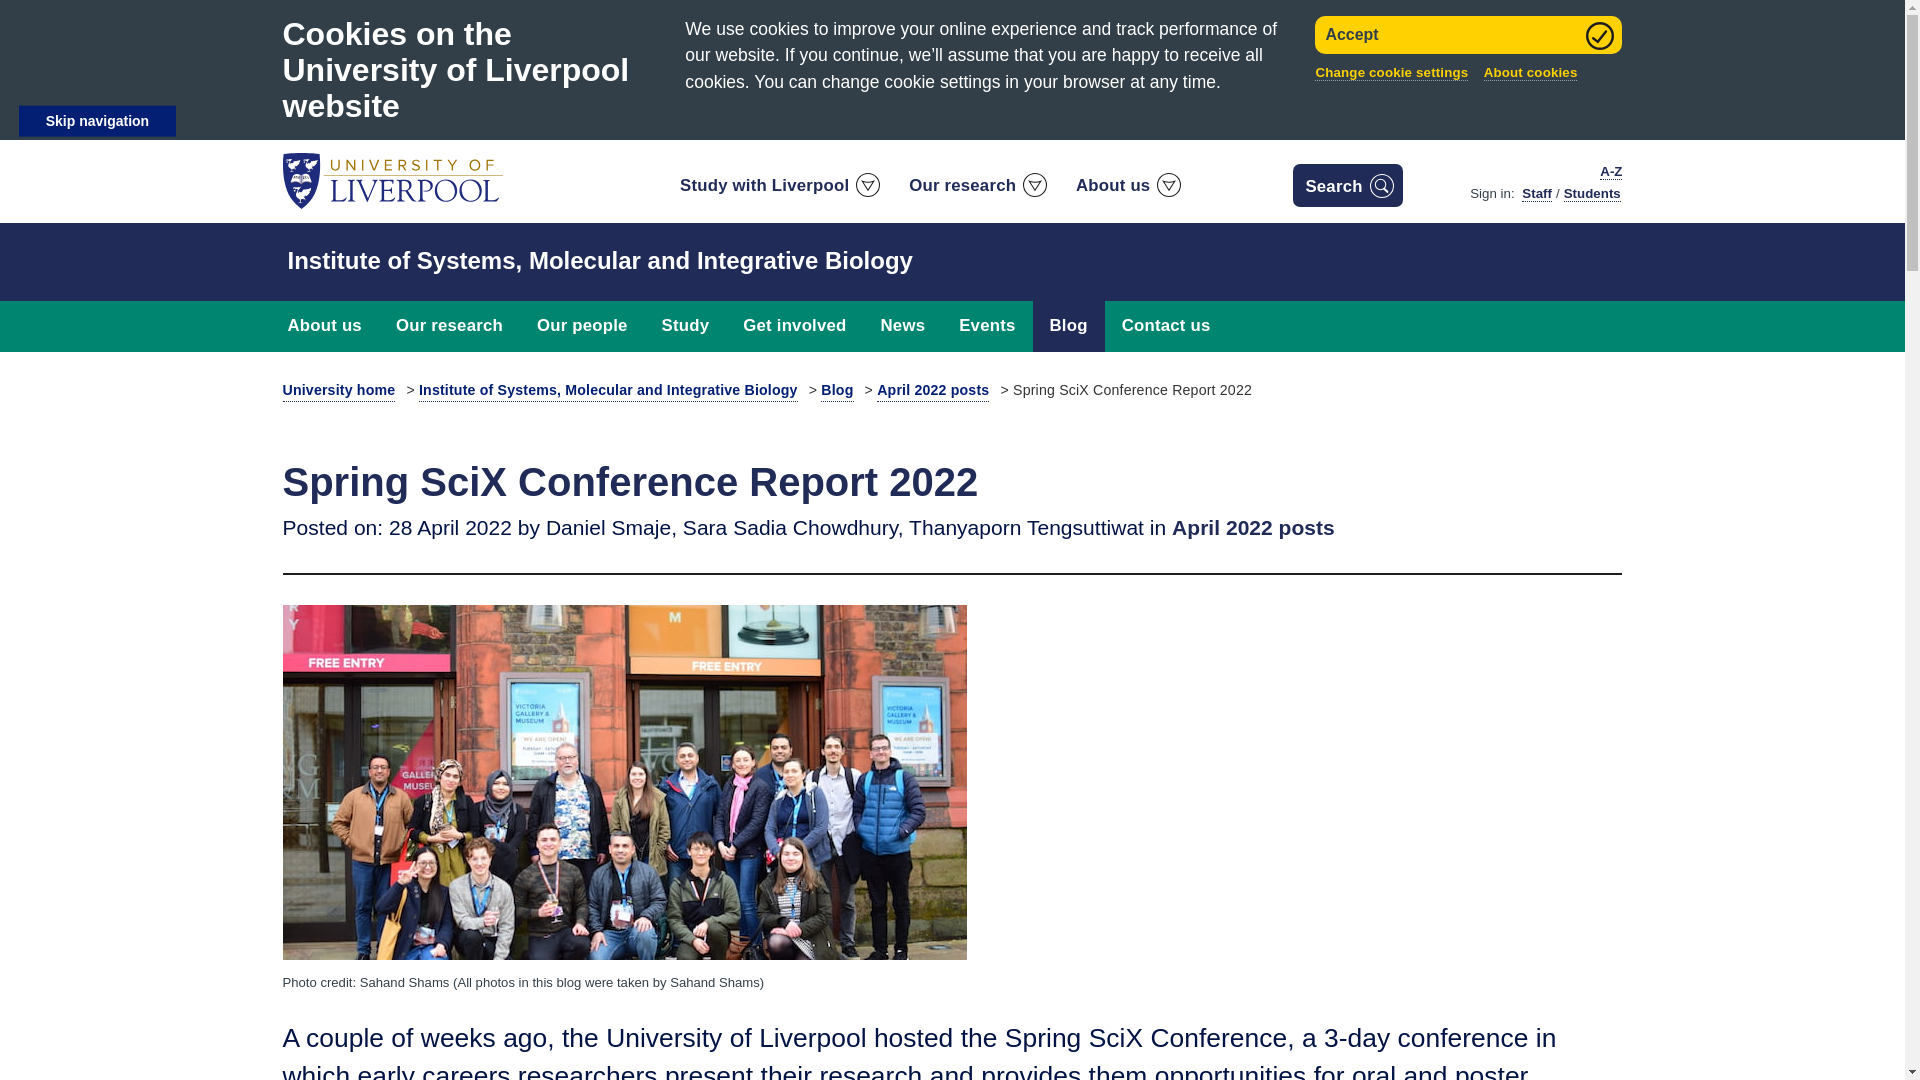 This screenshot has height=1080, width=1920. I want to click on Skip Navigation, so click(98, 121).